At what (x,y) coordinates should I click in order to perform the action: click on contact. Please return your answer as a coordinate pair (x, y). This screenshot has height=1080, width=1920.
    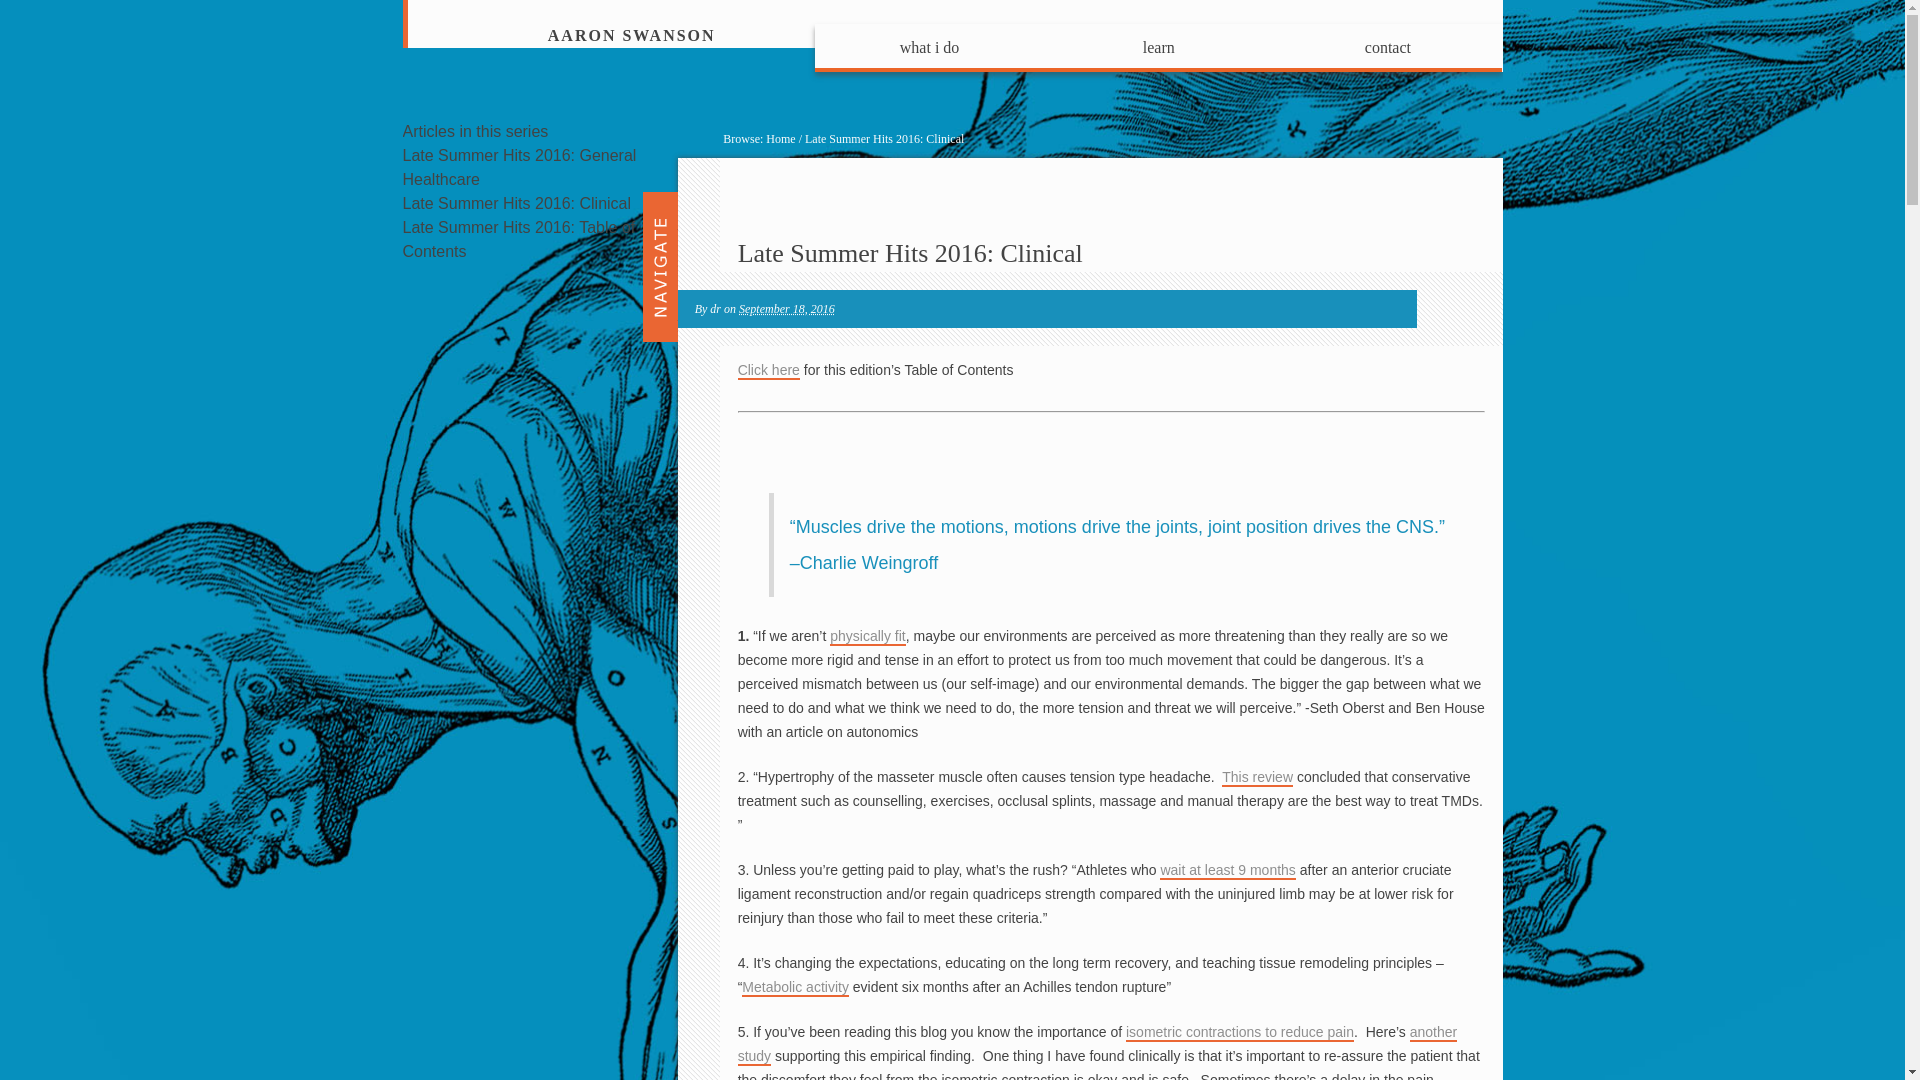
    Looking at the image, I should click on (1388, 48).